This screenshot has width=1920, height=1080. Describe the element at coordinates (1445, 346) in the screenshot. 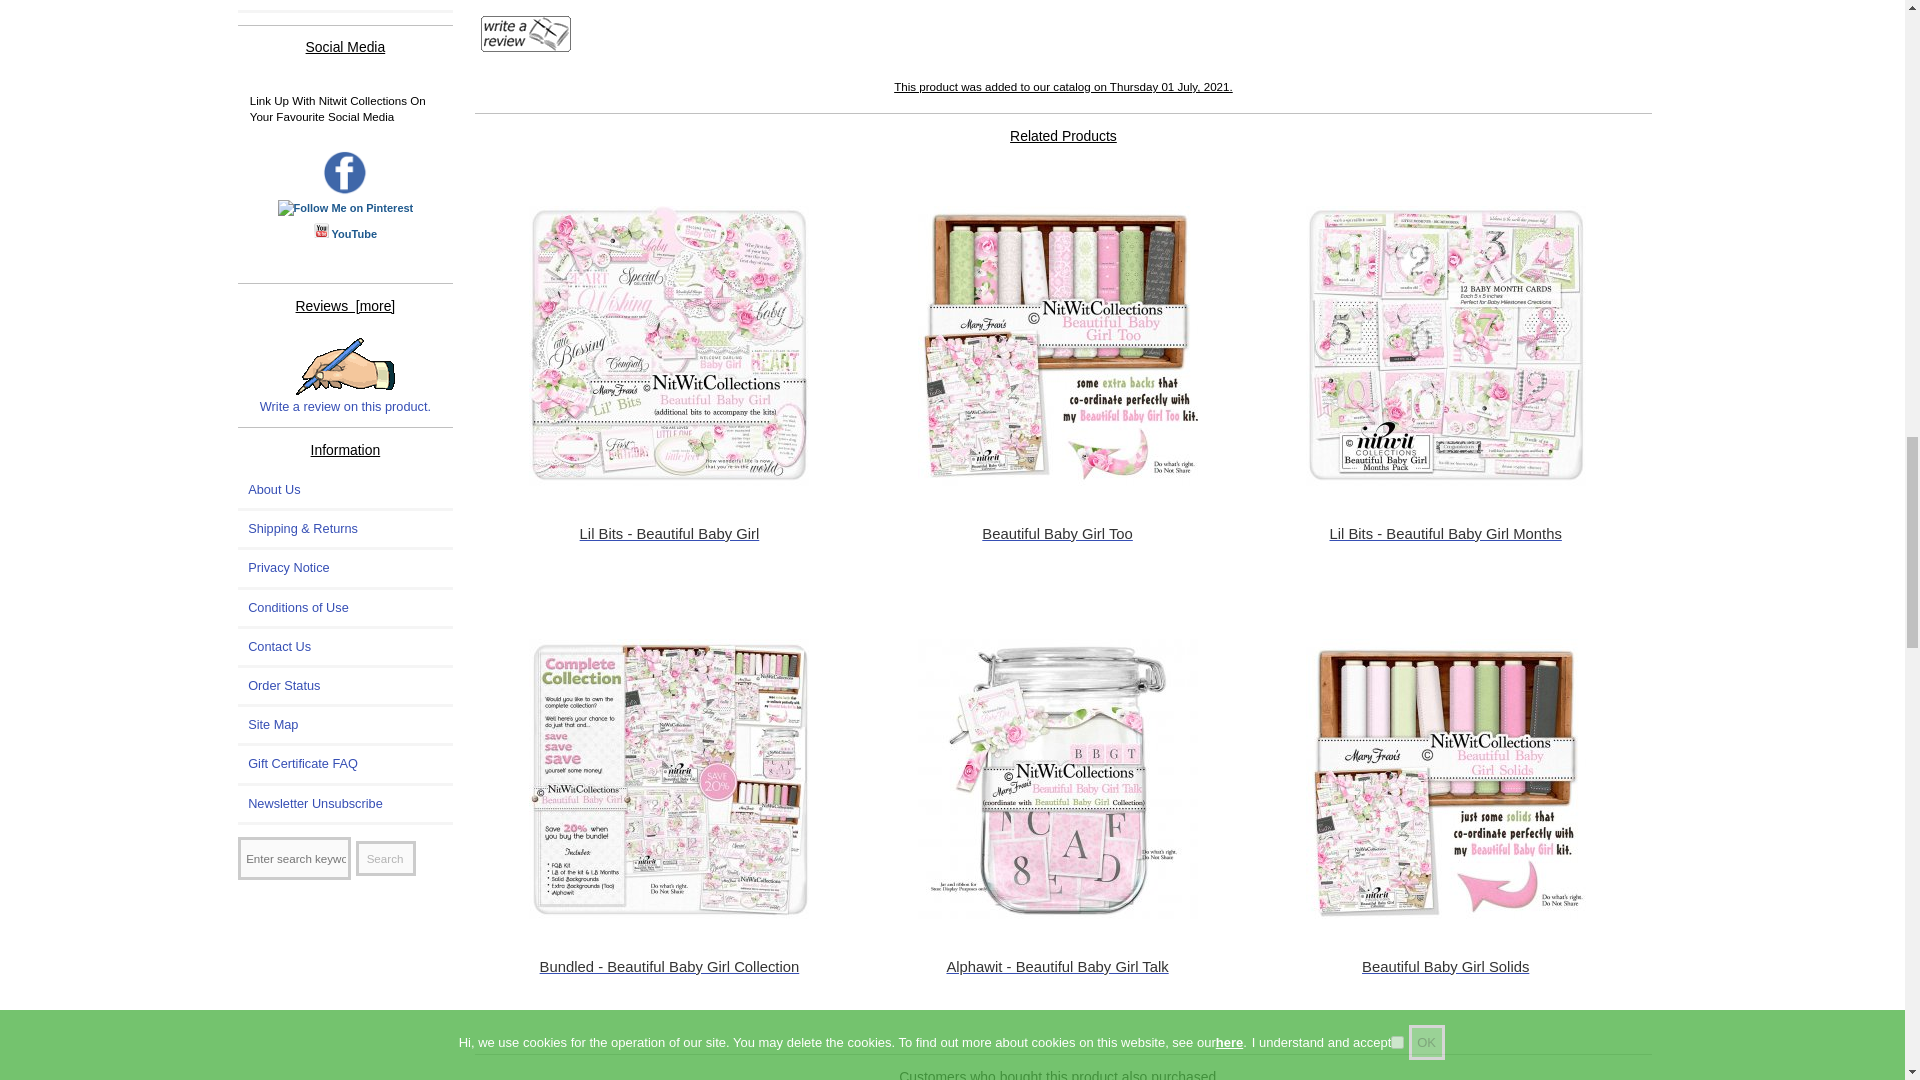

I see `Lil Bits - Beautiful Baby Girl Months` at that location.